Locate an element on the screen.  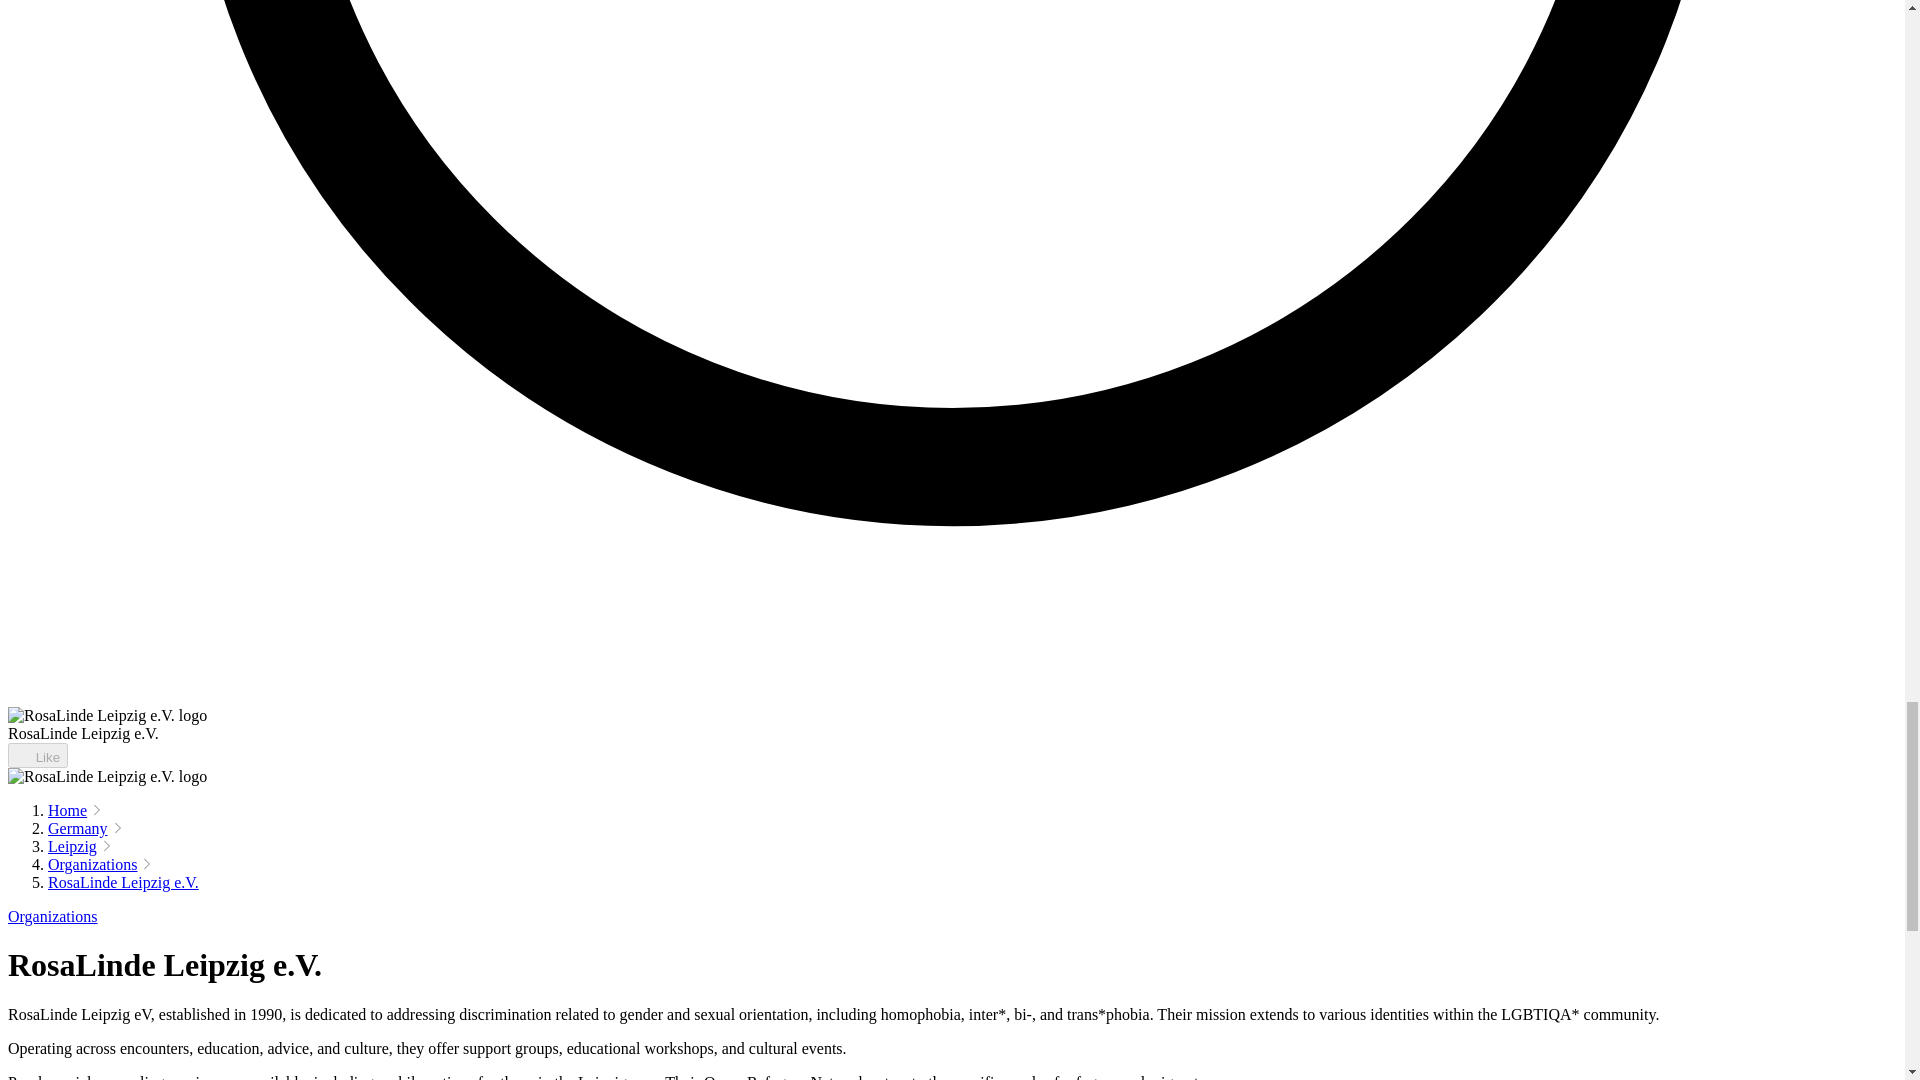
RosaLinde Leipzig e.V. is located at coordinates (124, 882).